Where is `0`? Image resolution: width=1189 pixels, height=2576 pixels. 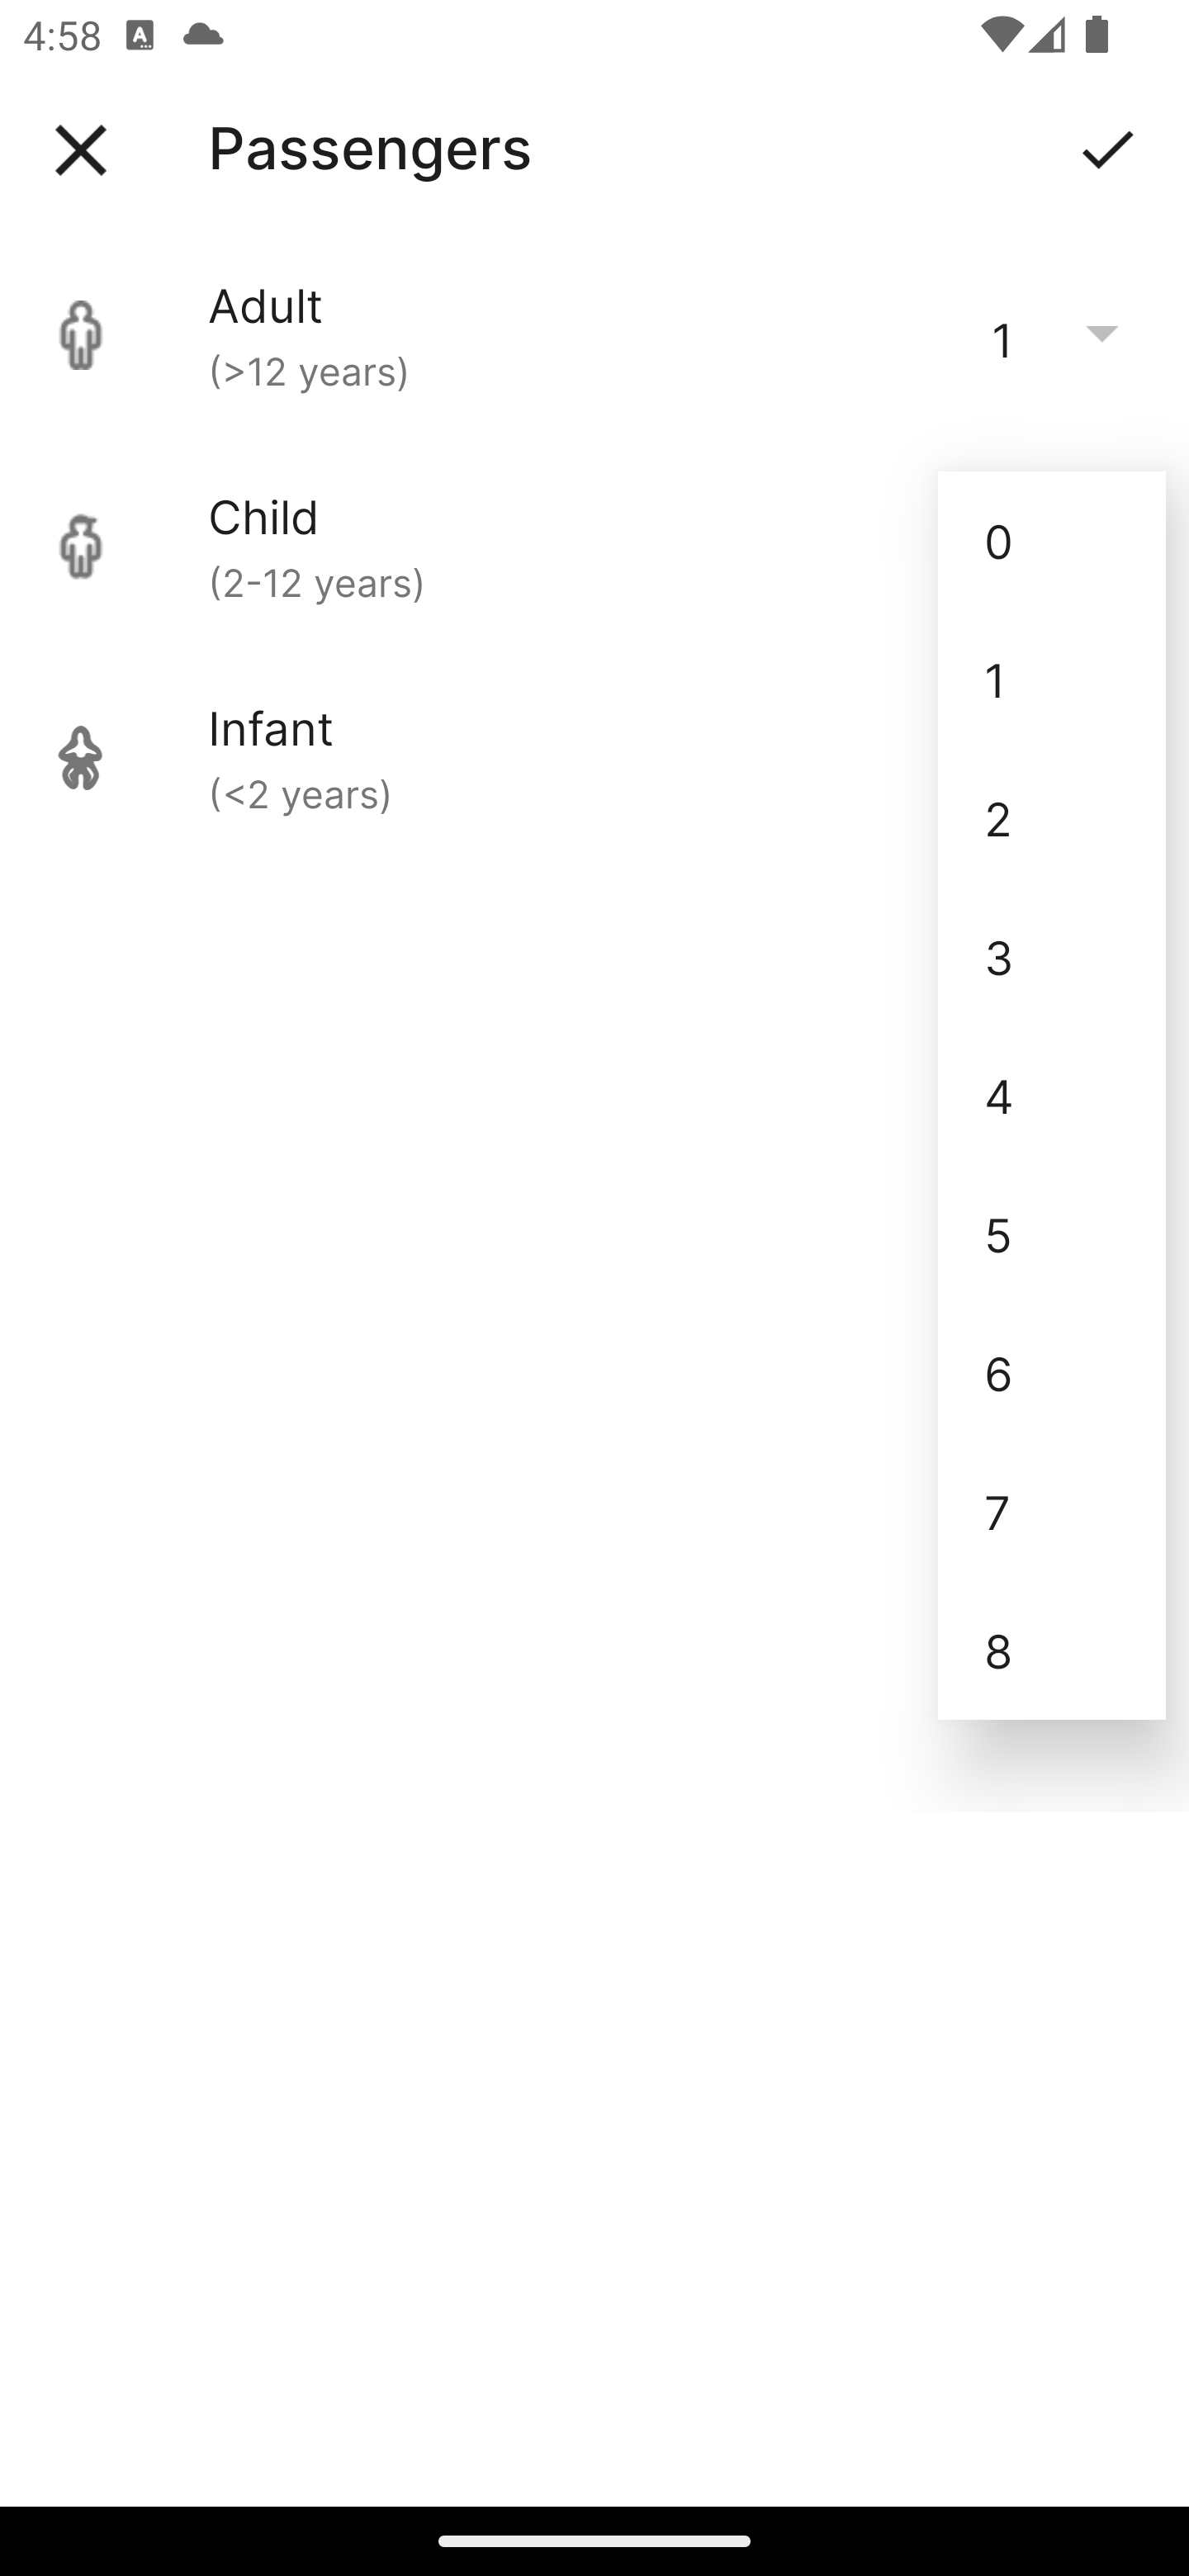
0 is located at coordinates (1052, 540).